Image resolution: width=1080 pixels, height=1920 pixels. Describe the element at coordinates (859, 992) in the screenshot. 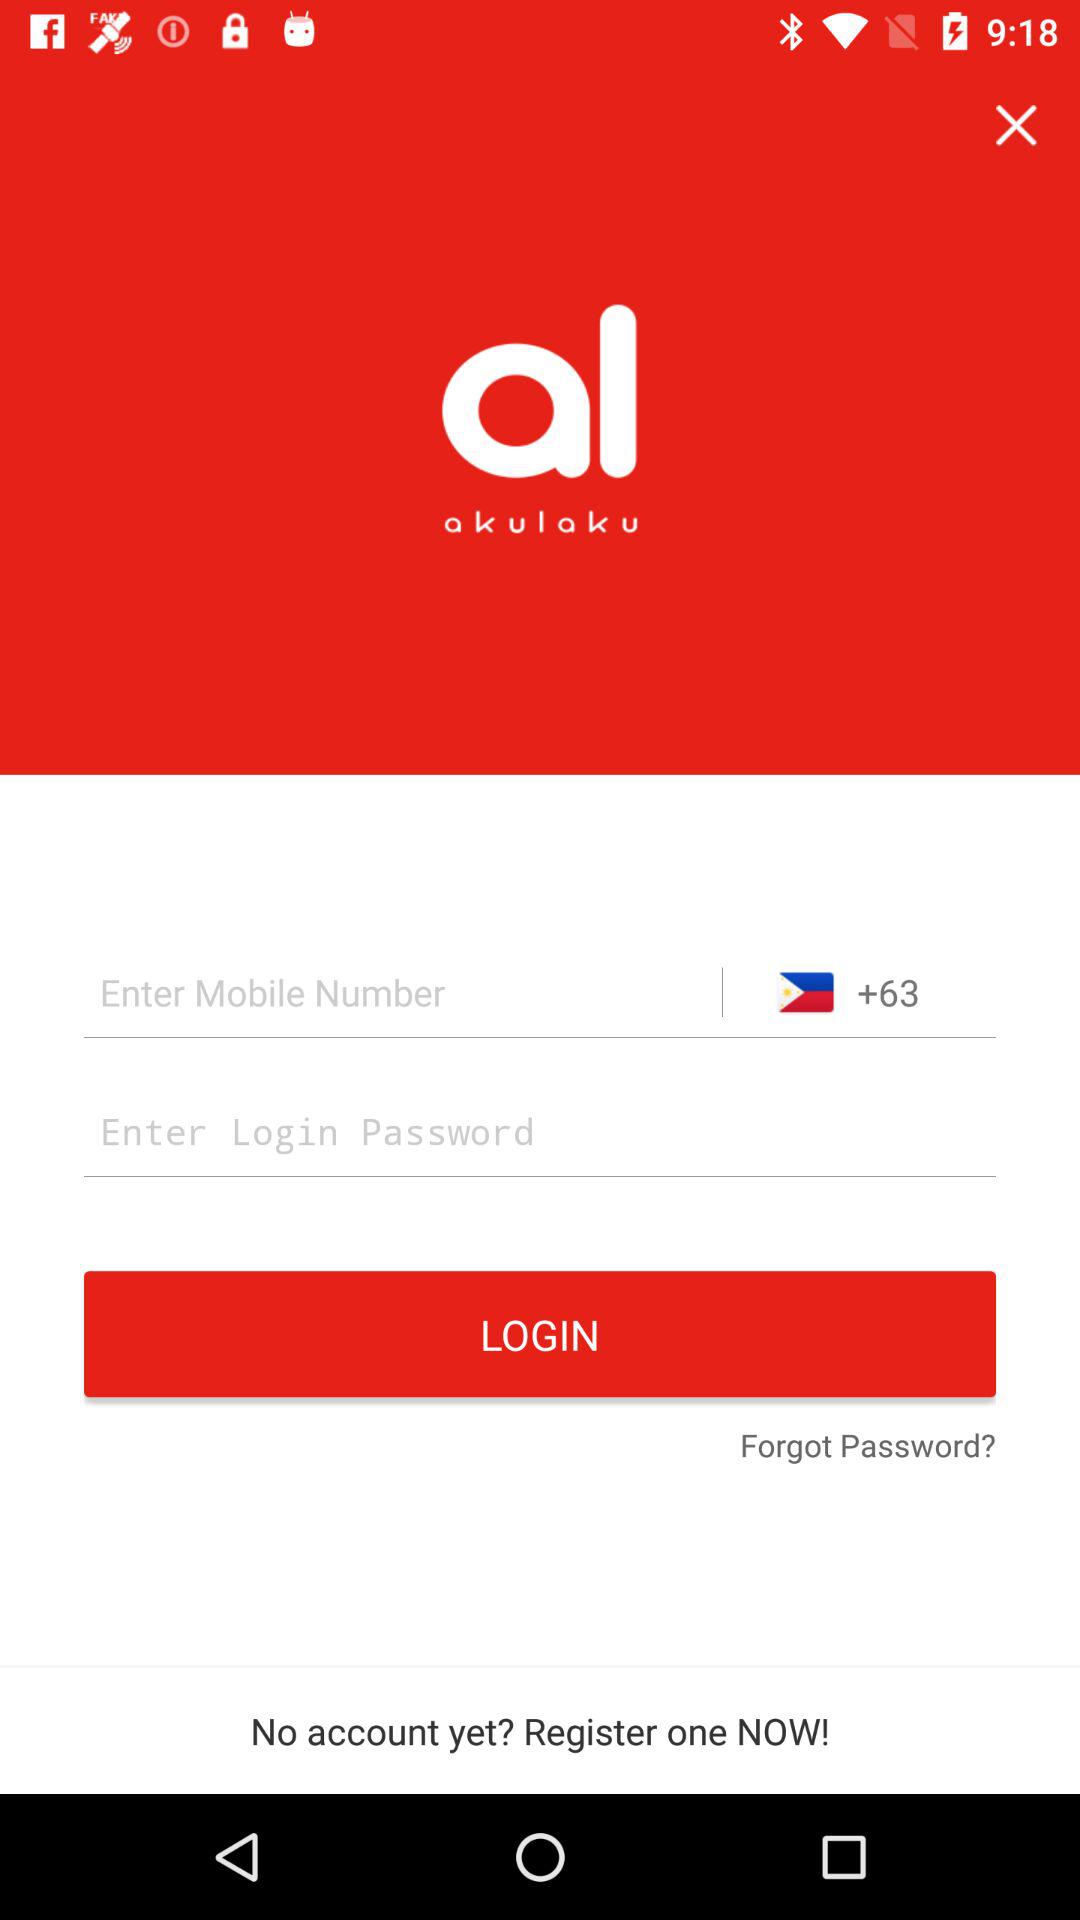

I see `jump until +63 icon` at that location.